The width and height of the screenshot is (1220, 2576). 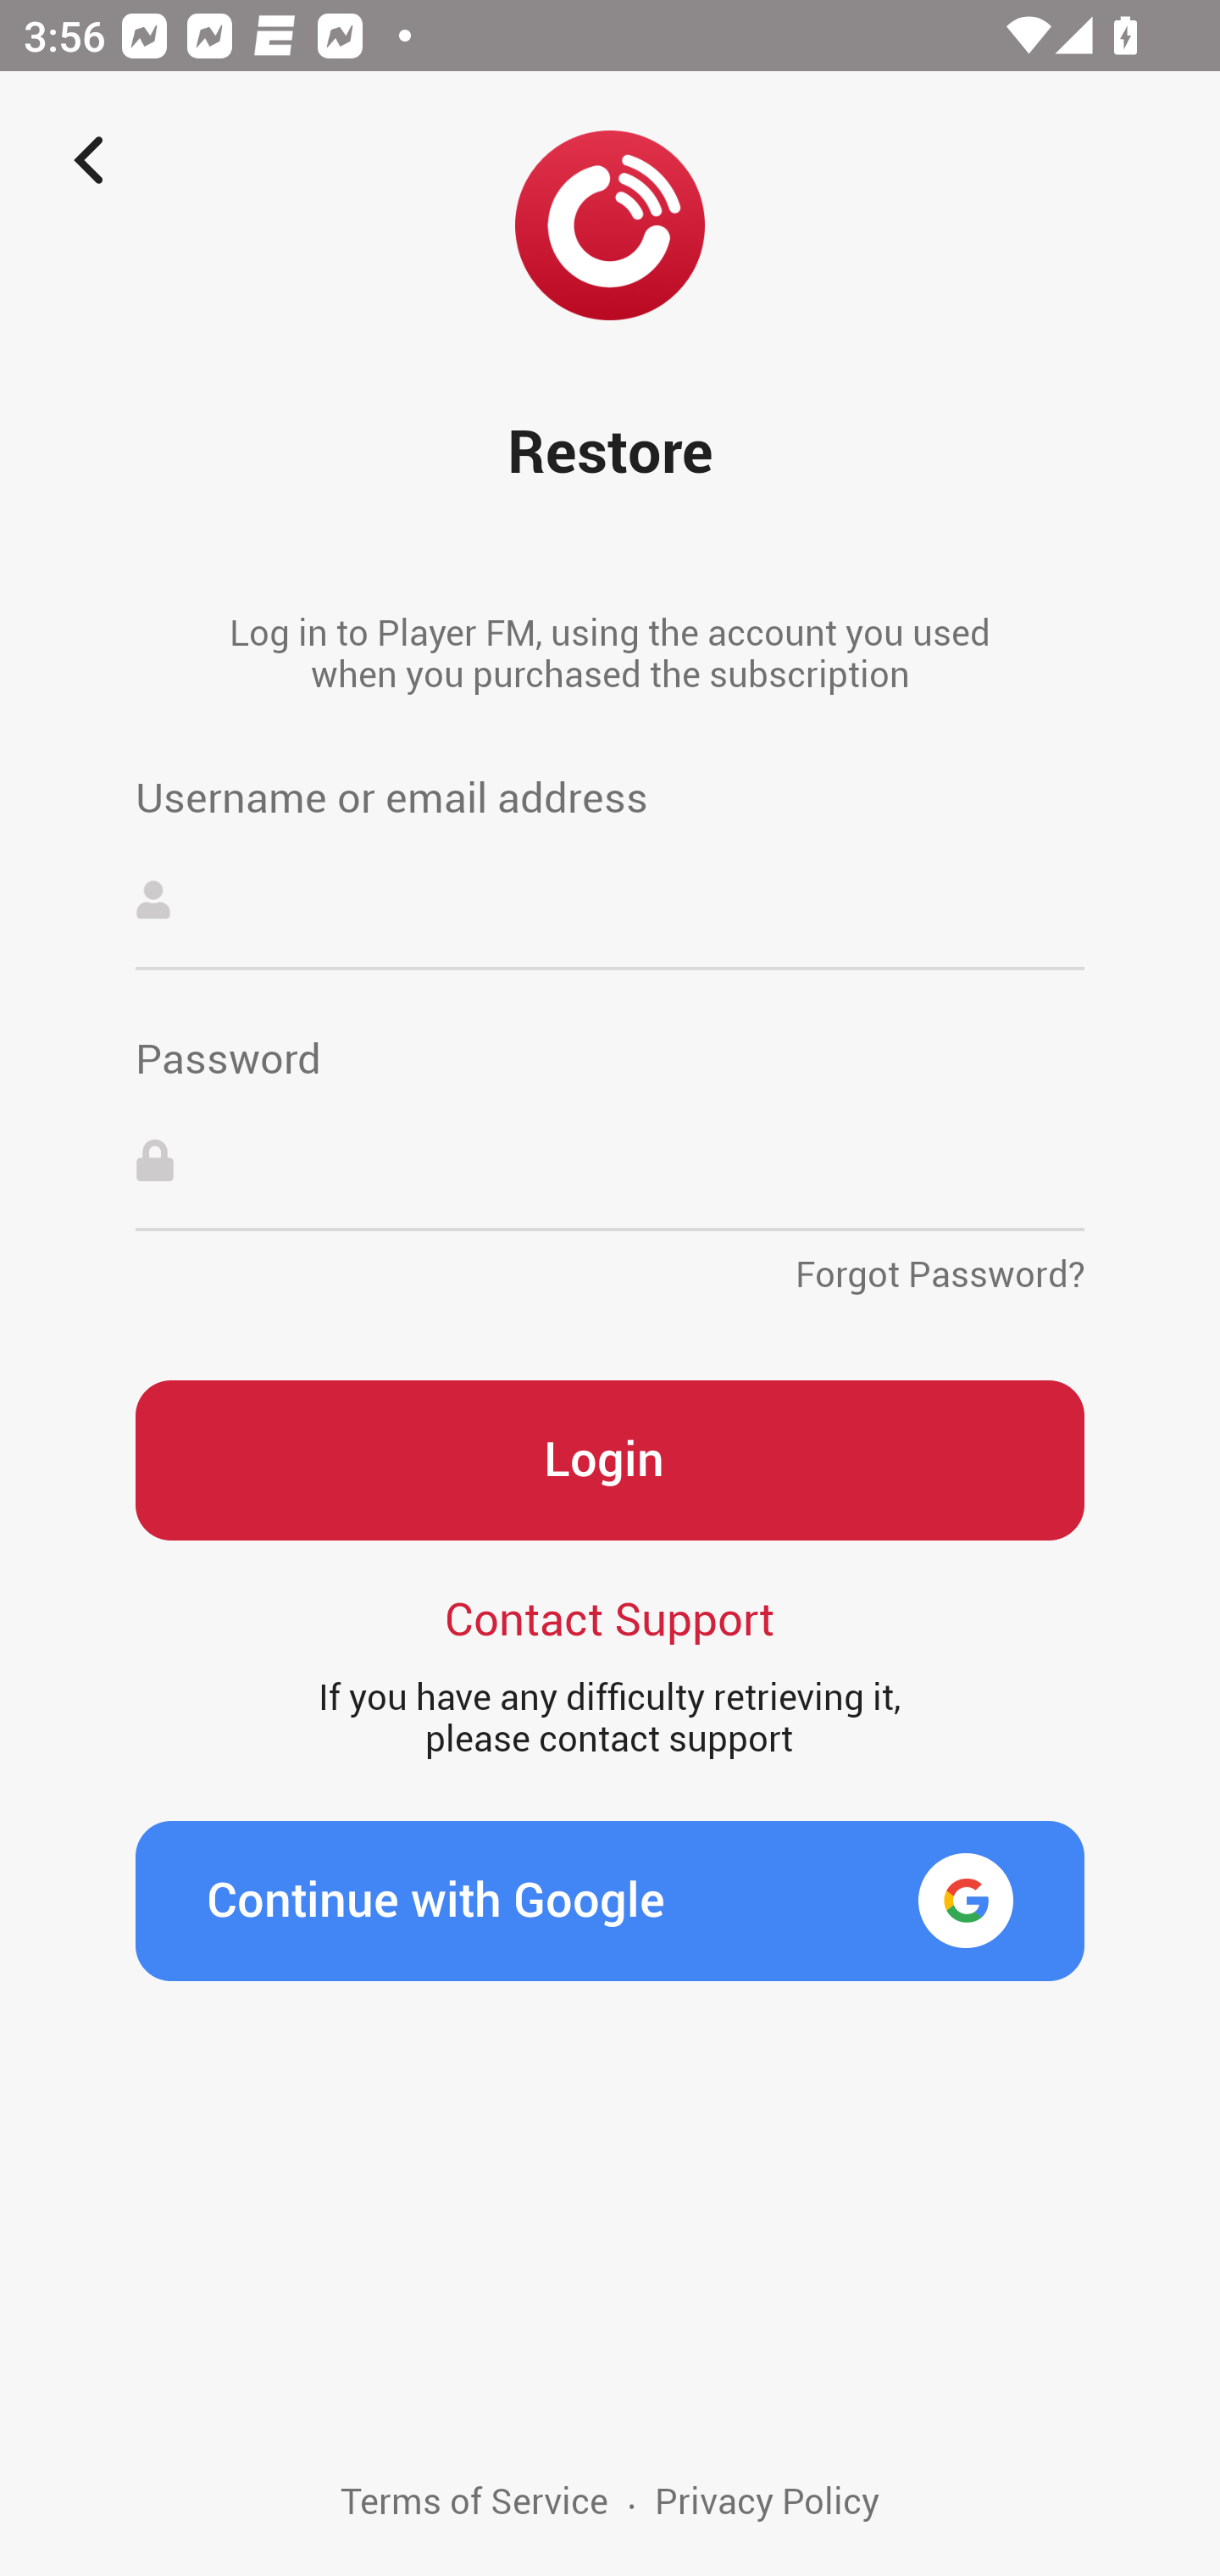 I want to click on Login, so click(x=610, y=1460).